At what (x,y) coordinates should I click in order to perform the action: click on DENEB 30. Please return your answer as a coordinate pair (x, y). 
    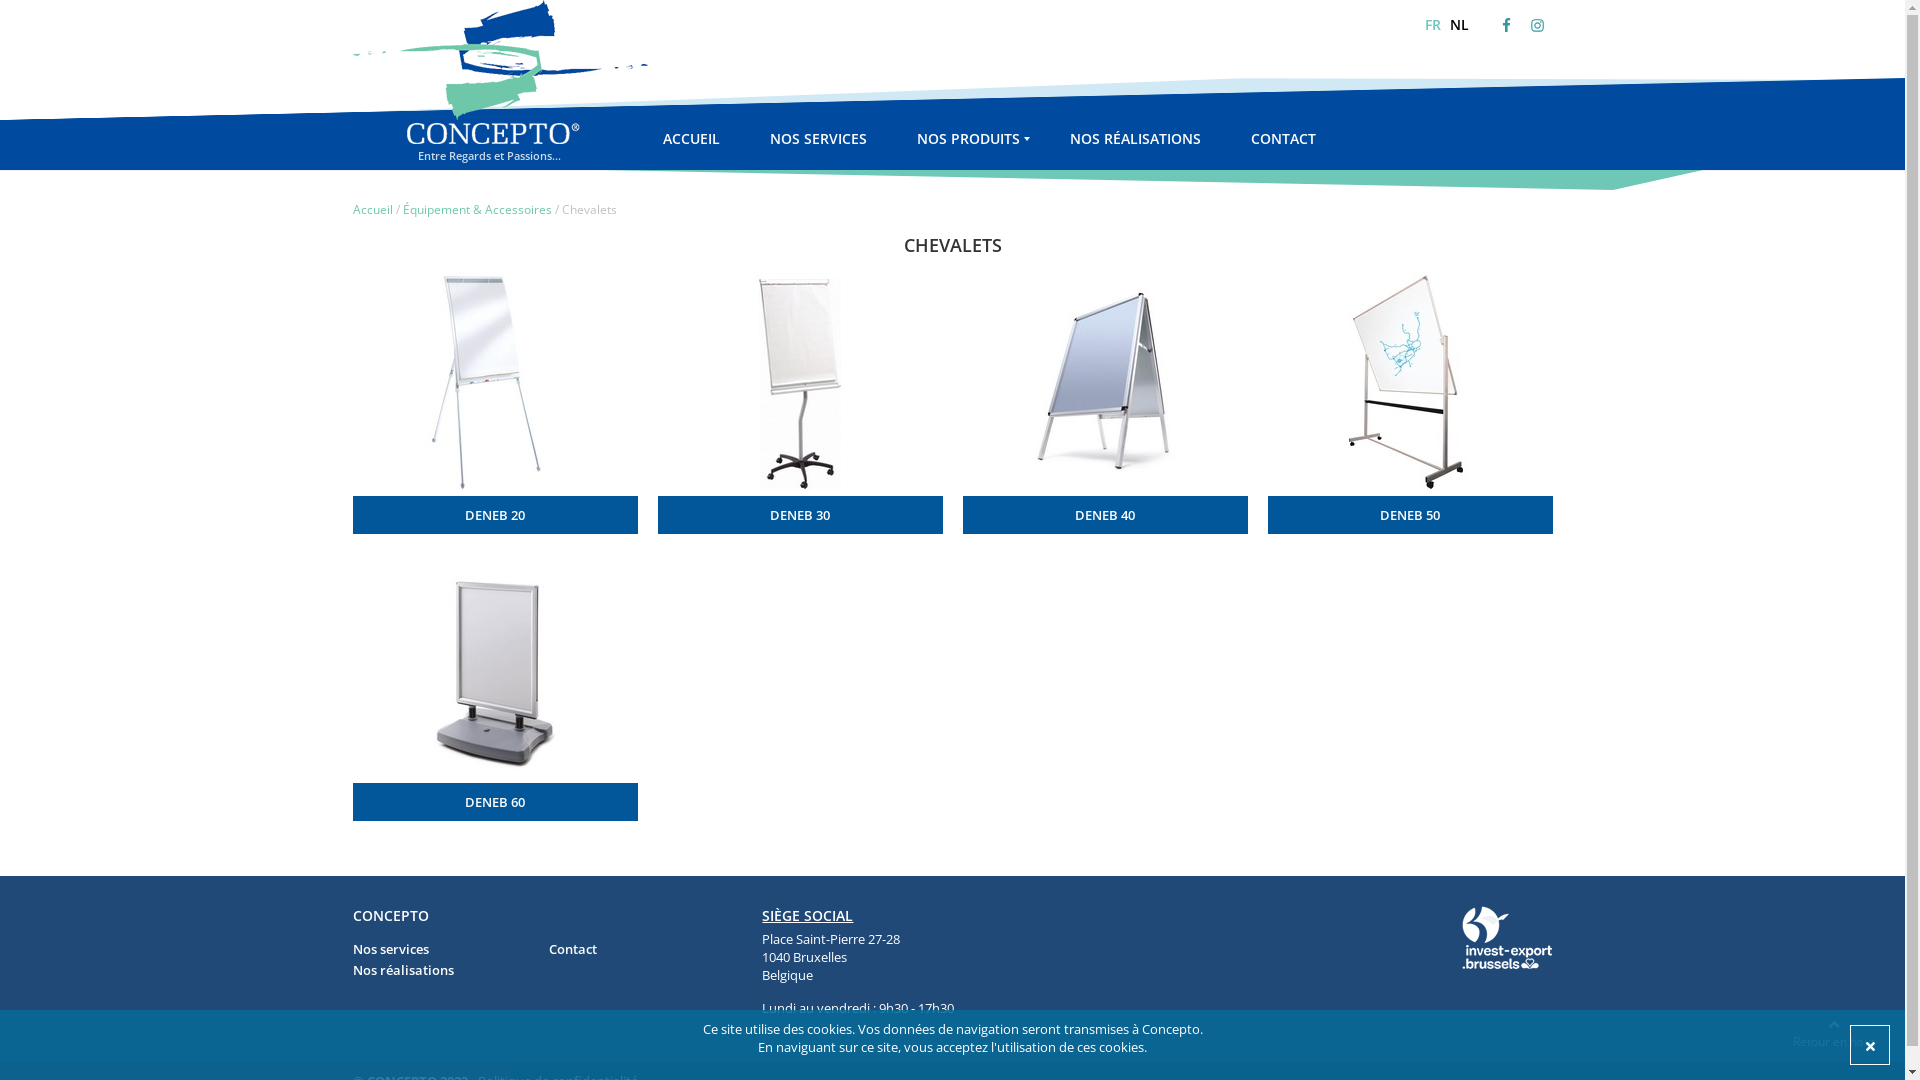
    Looking at the image, I should click on (800, 515).